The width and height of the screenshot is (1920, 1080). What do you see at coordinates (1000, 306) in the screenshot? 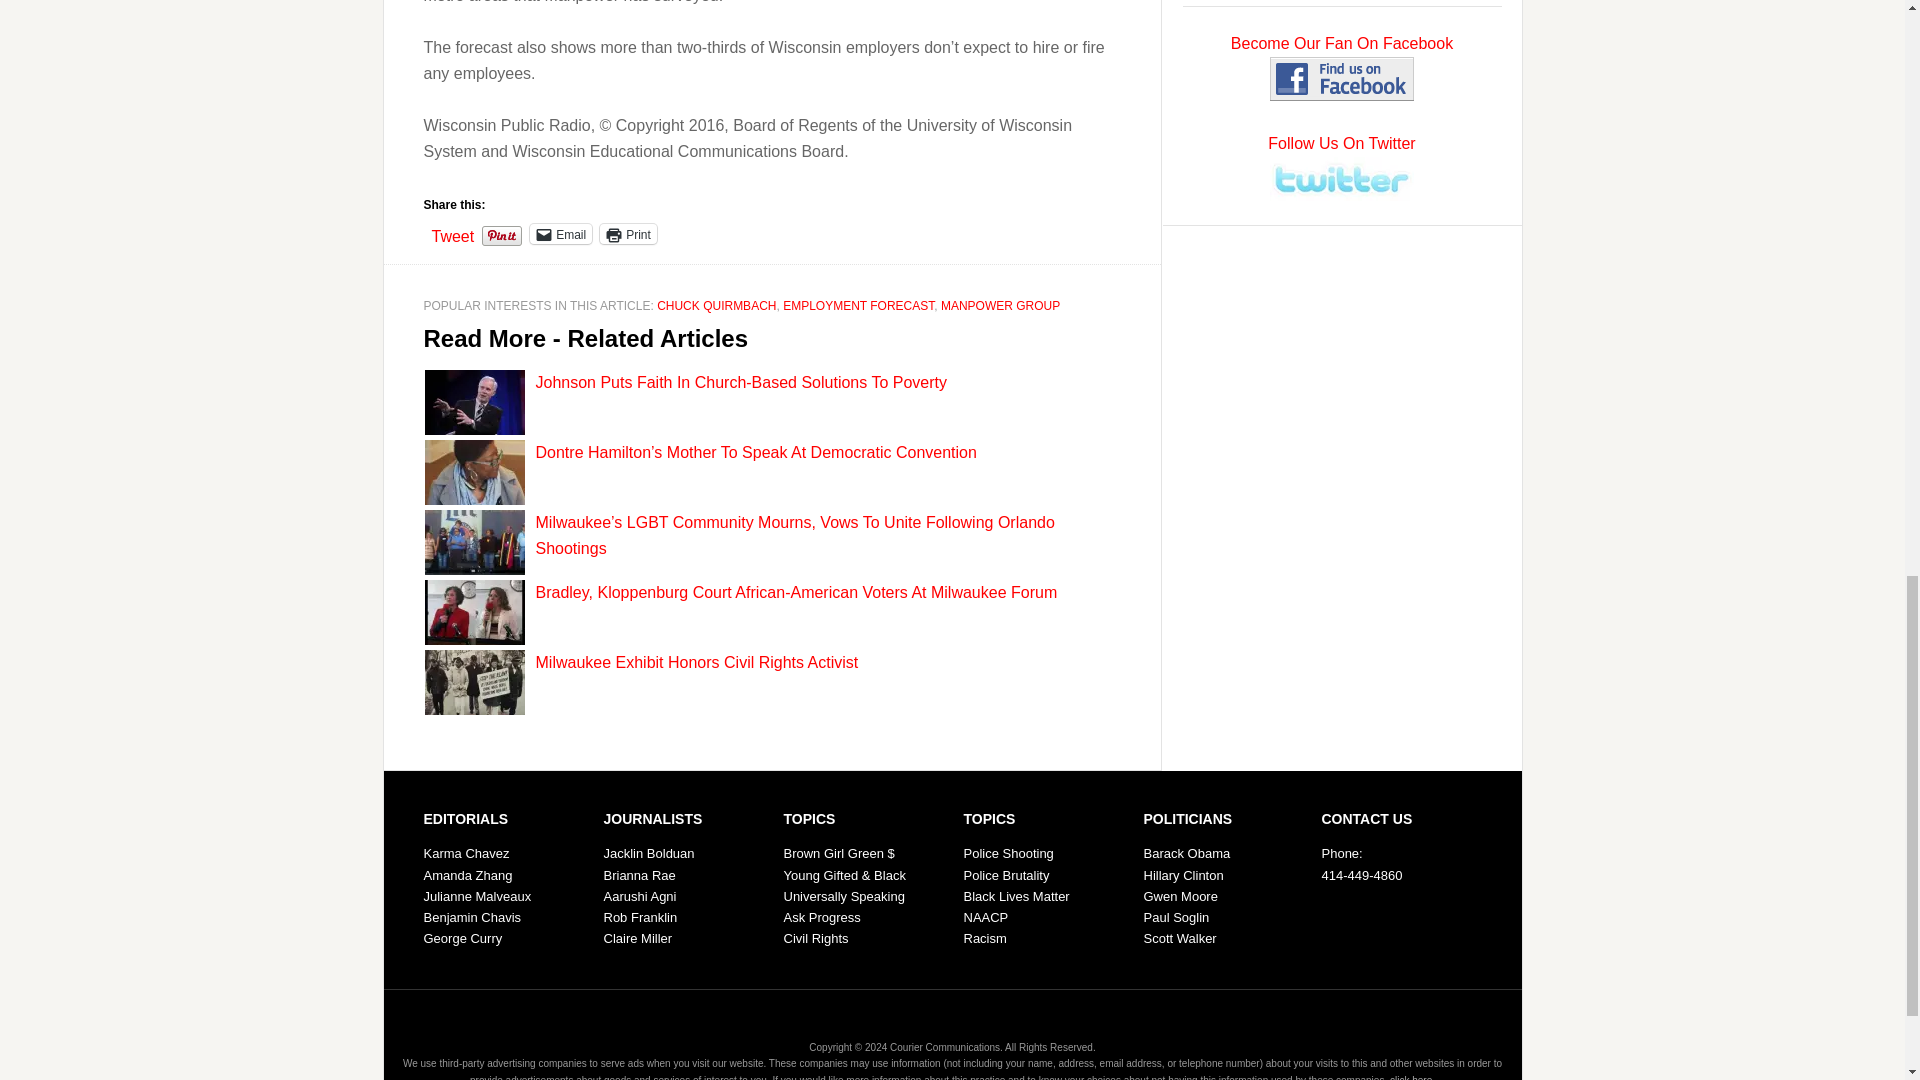
I see `MANPOWER GROUP` at bounding box center [1000, 306].